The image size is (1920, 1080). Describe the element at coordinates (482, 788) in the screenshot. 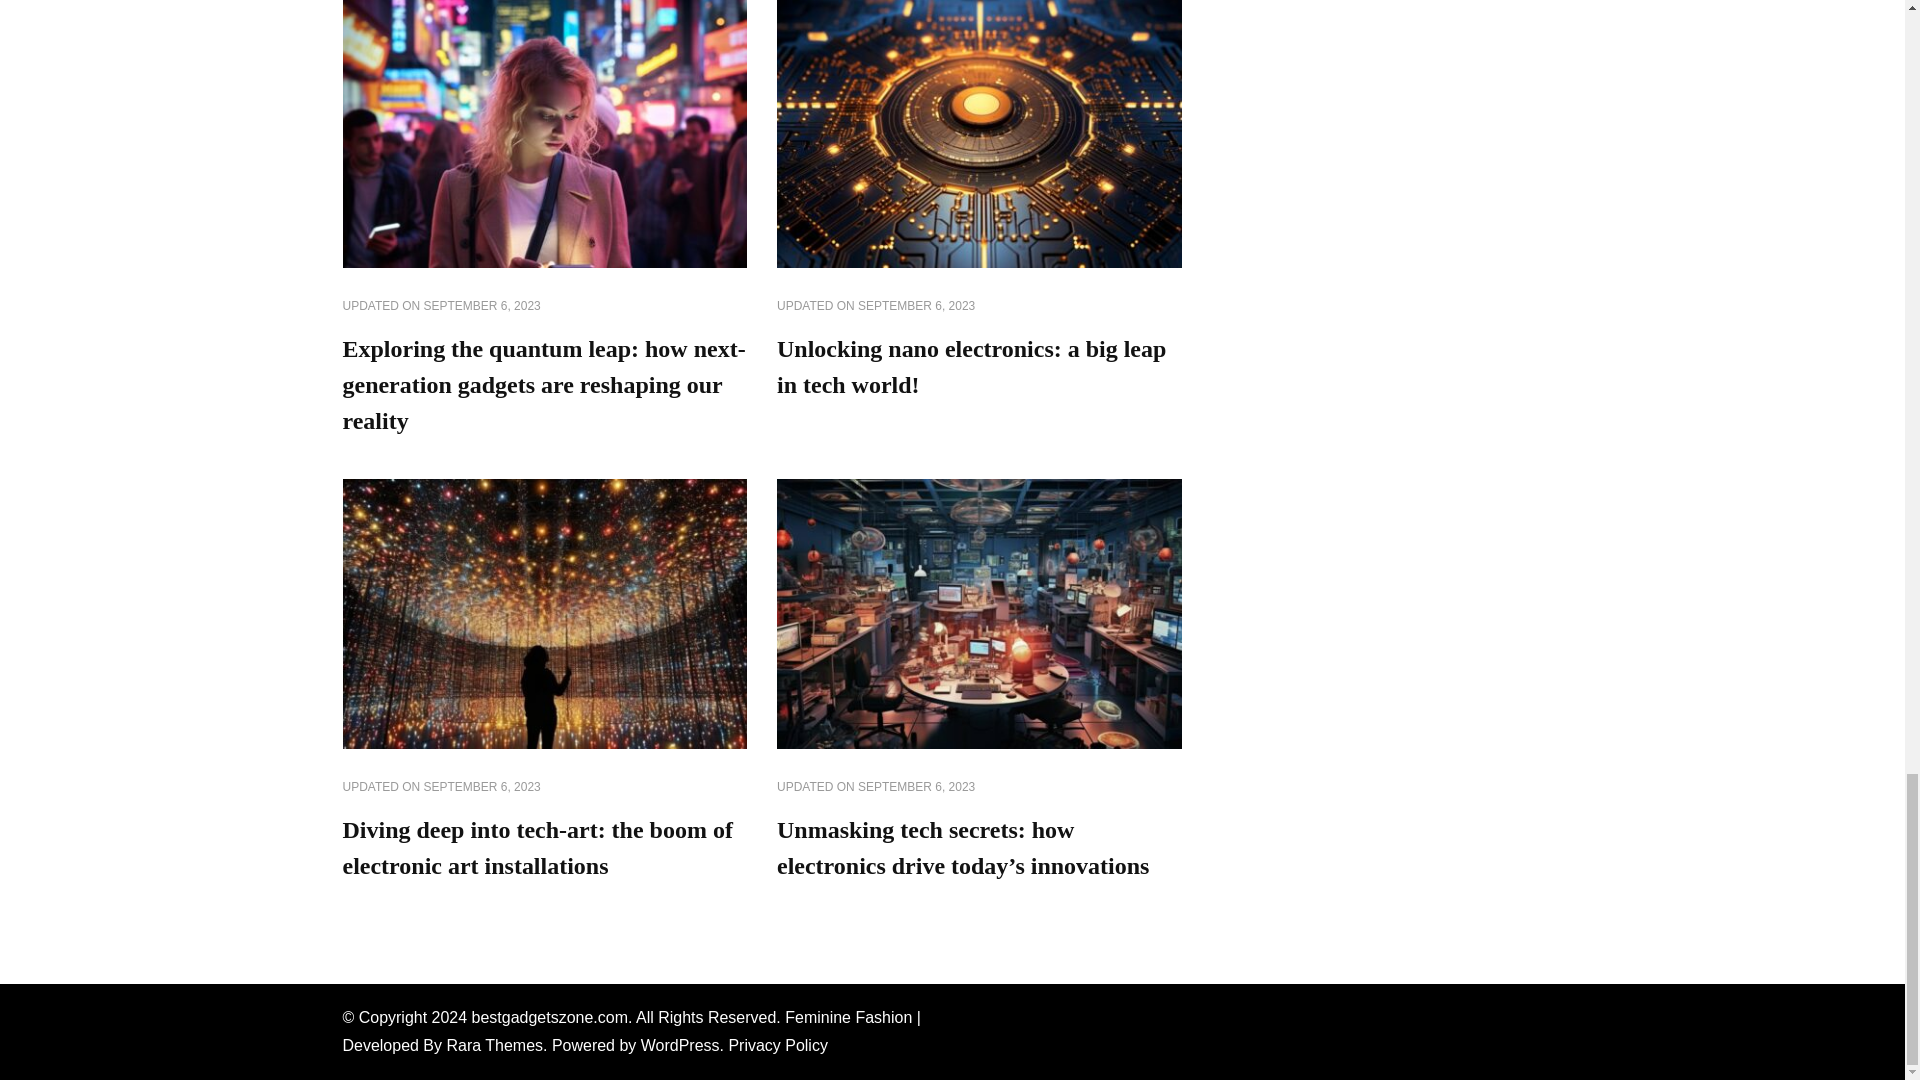

I see `SEPTEMBER 6, 2023` at that location.